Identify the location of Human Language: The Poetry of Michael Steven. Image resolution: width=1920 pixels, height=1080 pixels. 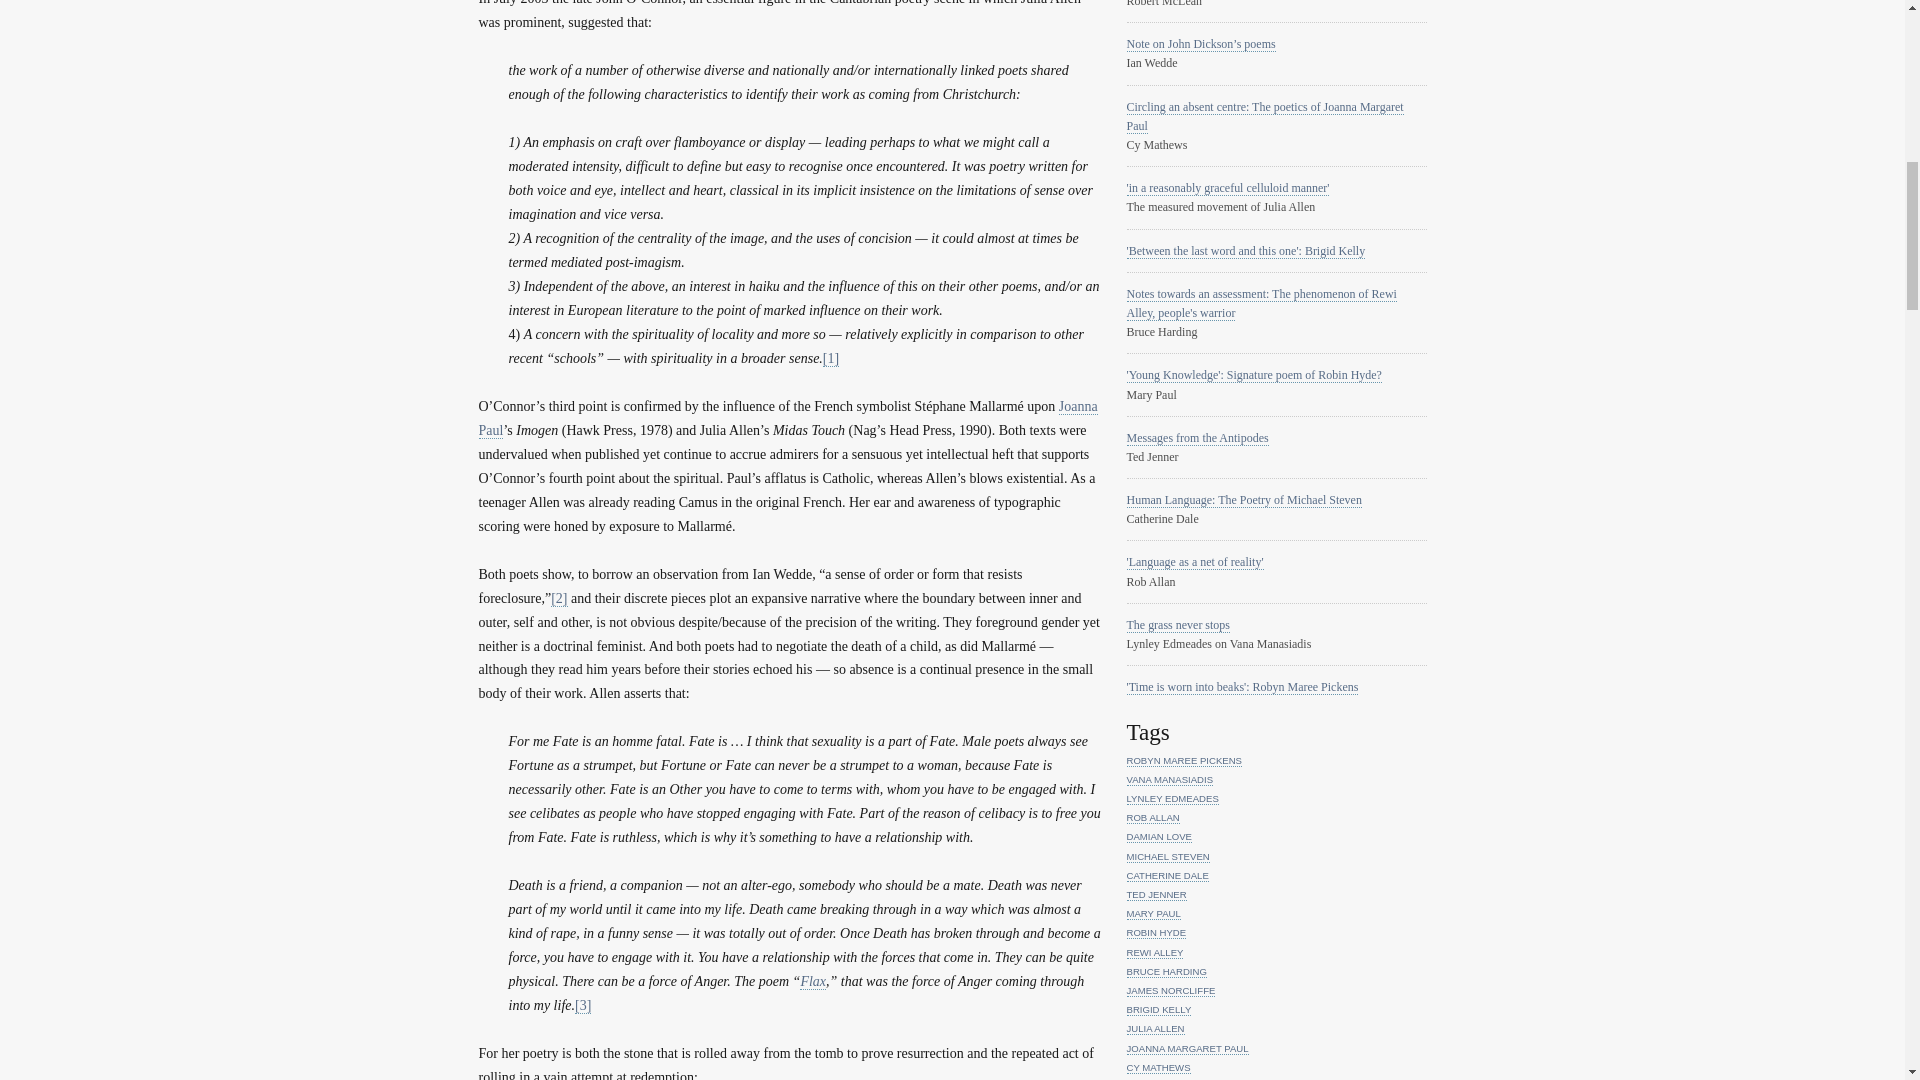
(1243, 500).